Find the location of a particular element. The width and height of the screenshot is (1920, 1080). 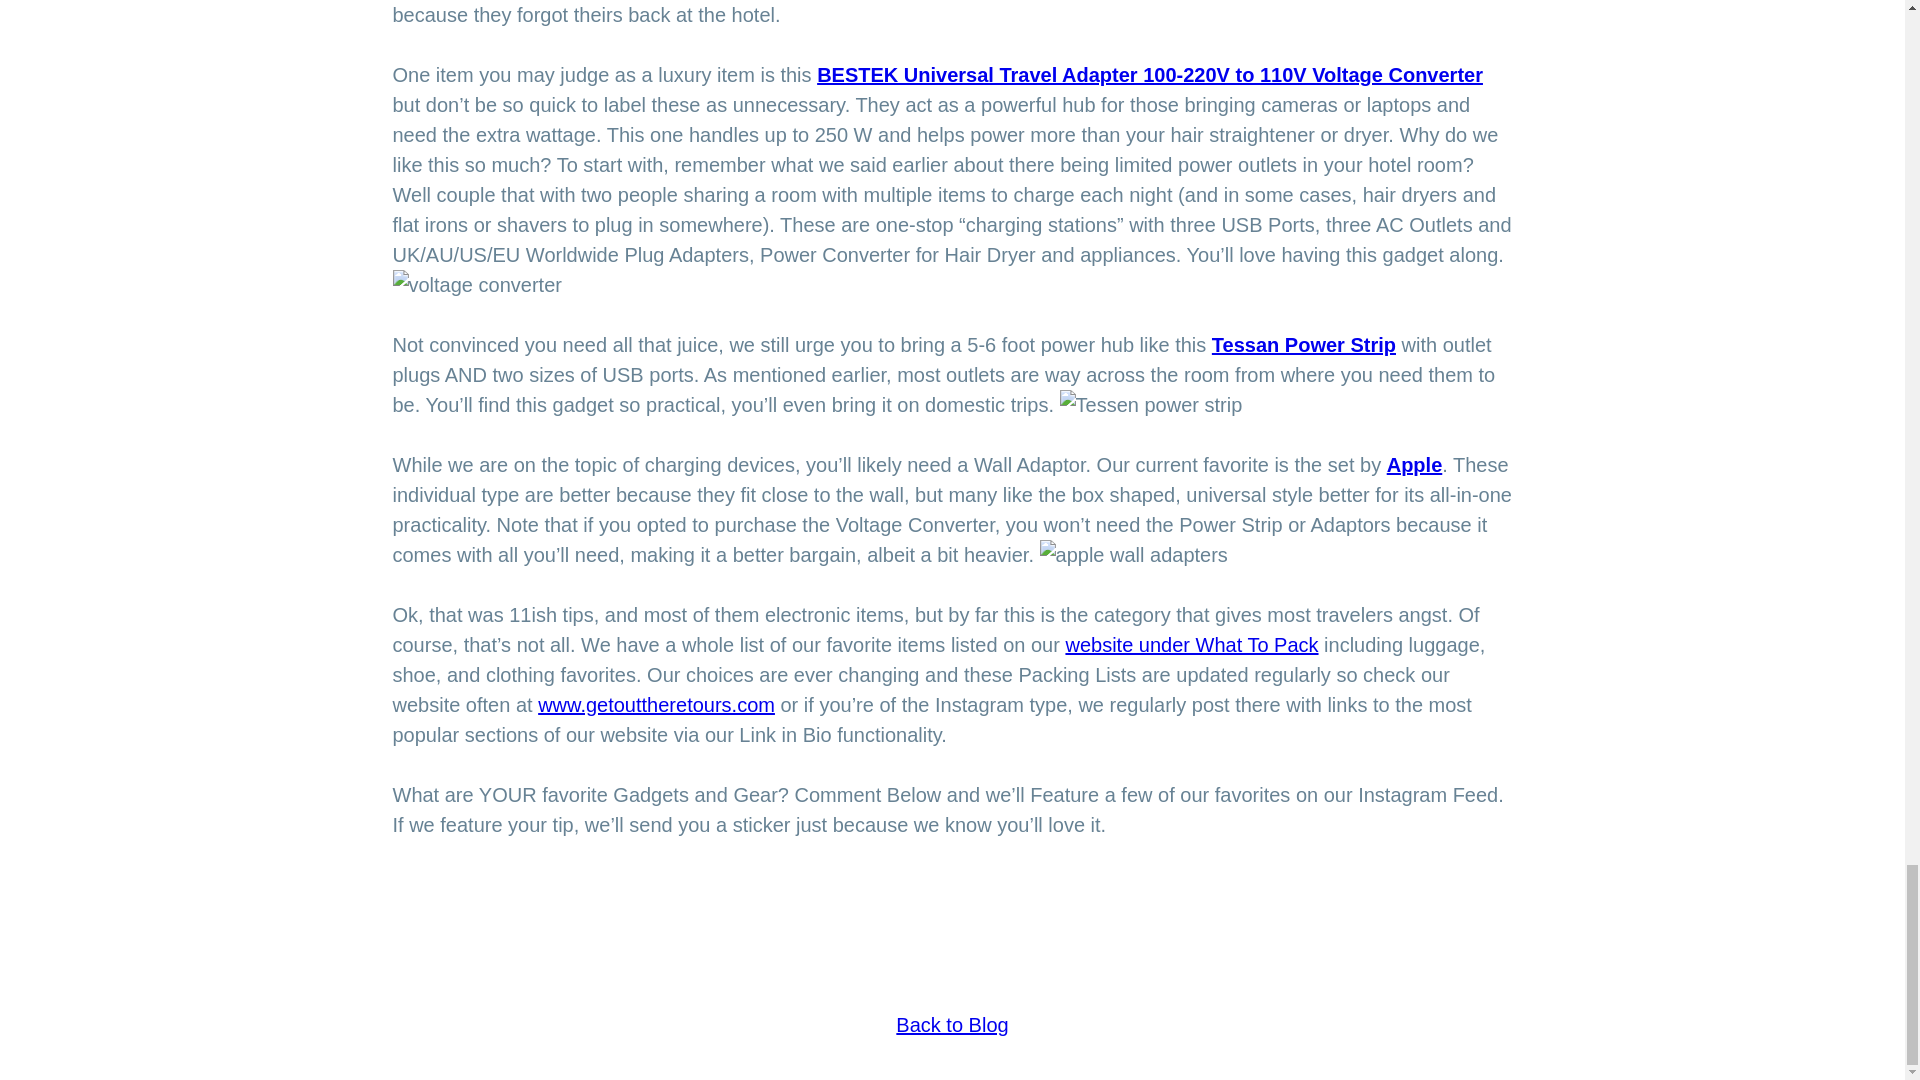

www.getouttheretours.com is located at coordinates (656, 705).